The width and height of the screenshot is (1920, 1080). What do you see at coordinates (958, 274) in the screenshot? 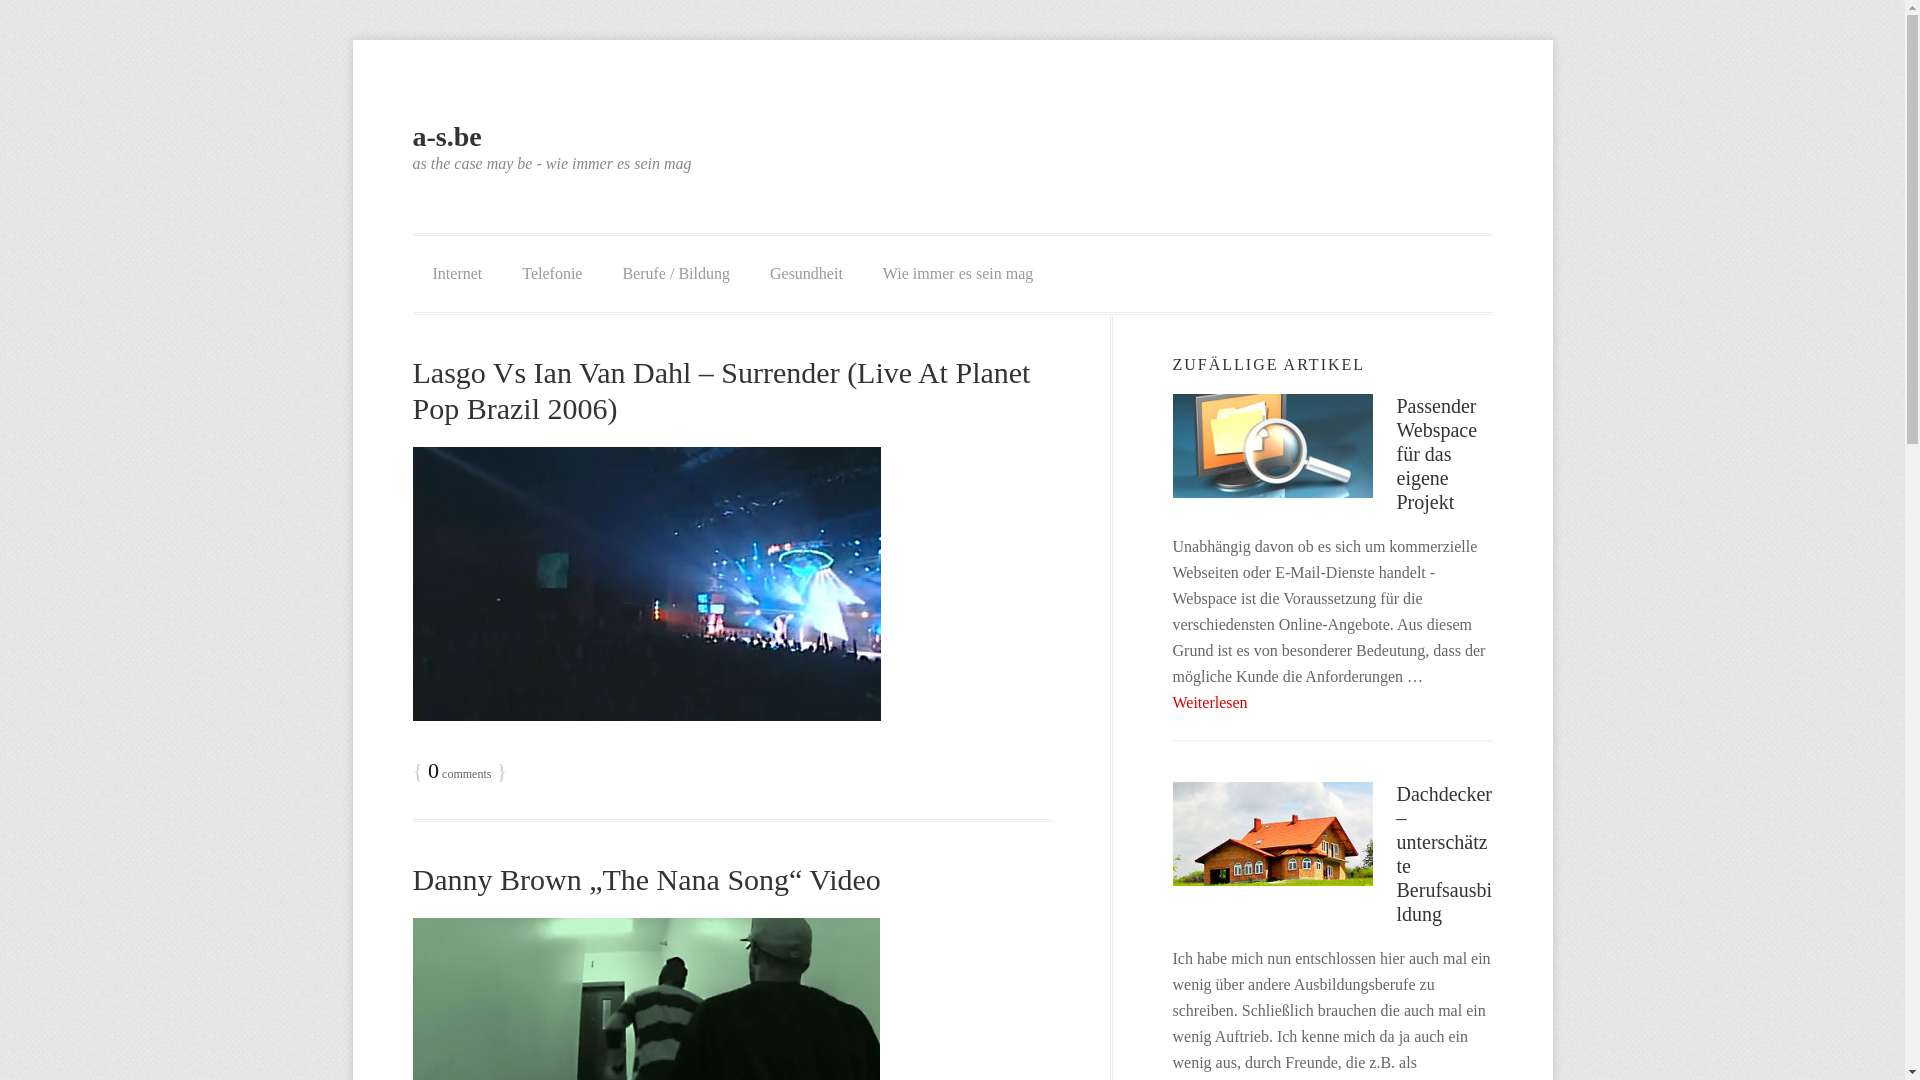
I see `Wie immer es sein mag` at bounding box center [958, 274].